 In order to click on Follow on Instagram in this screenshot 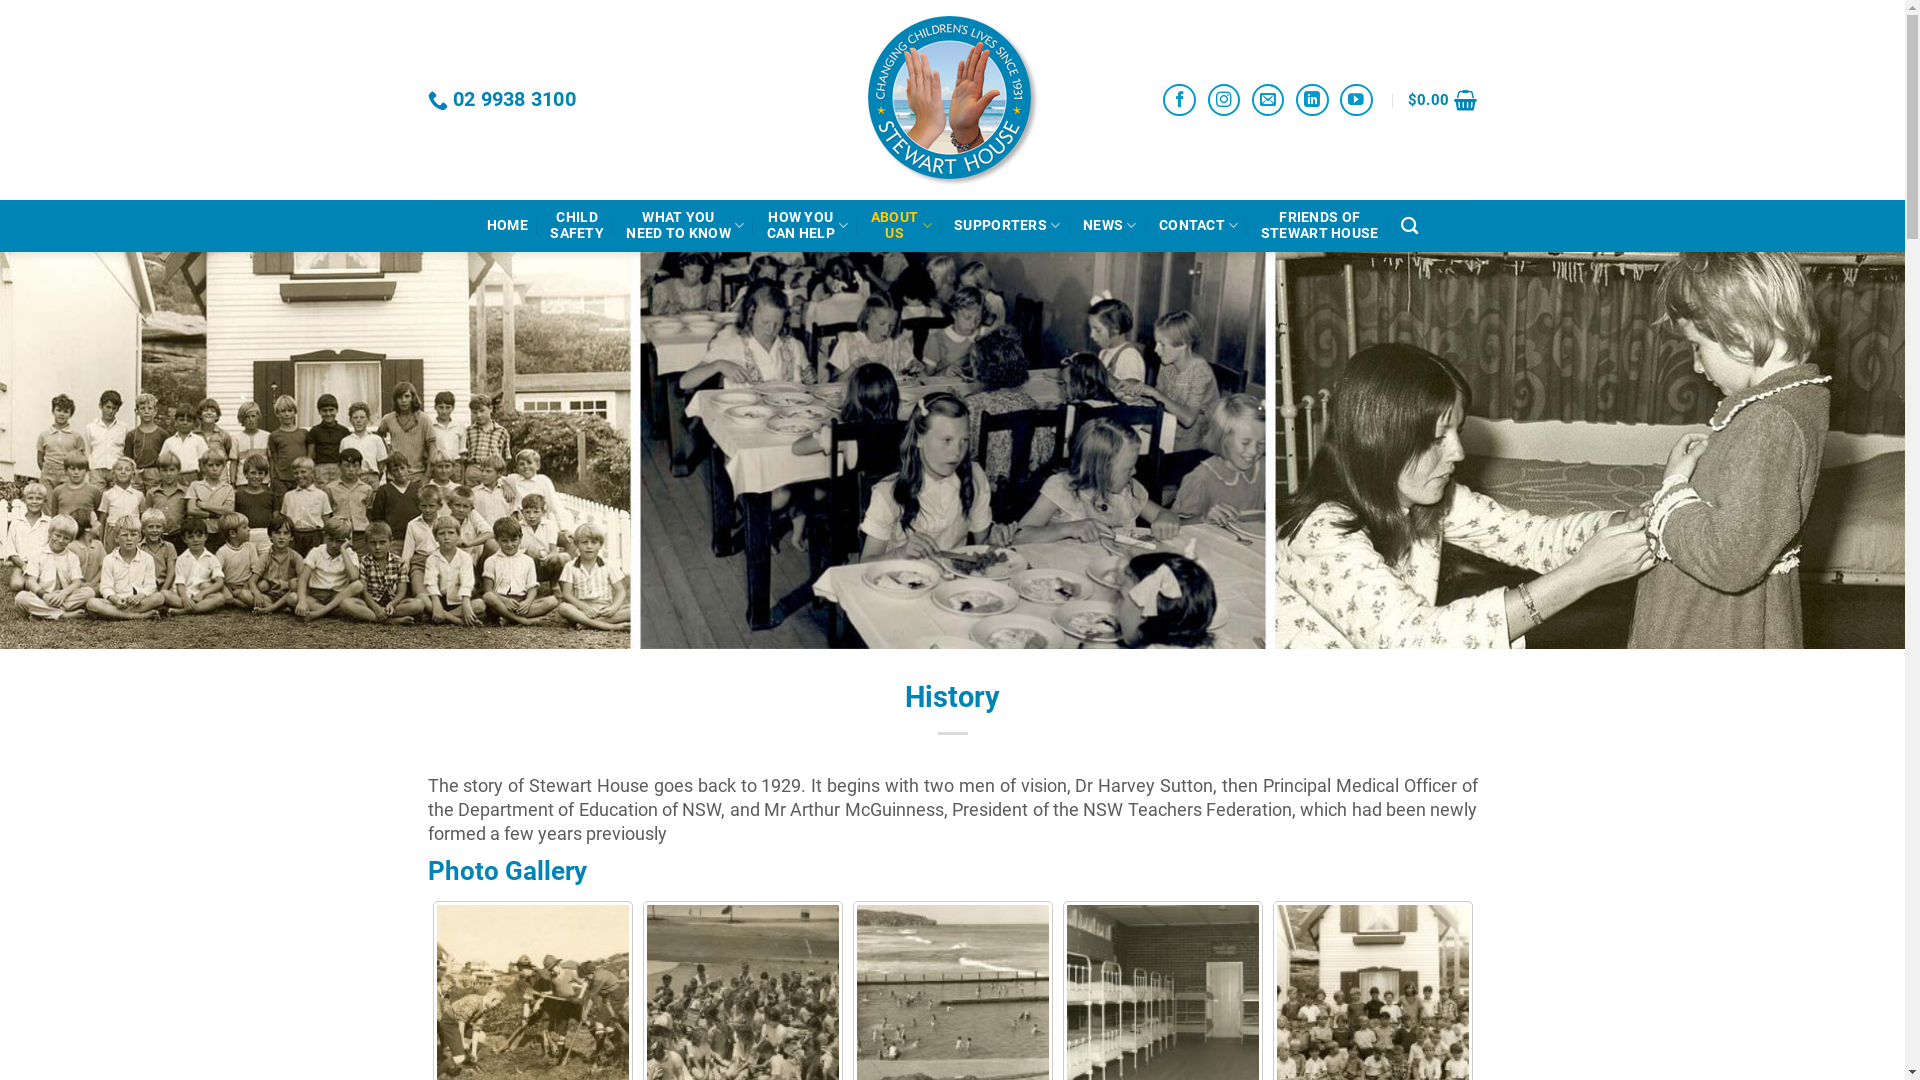, I will do `click(1224, 100)`.